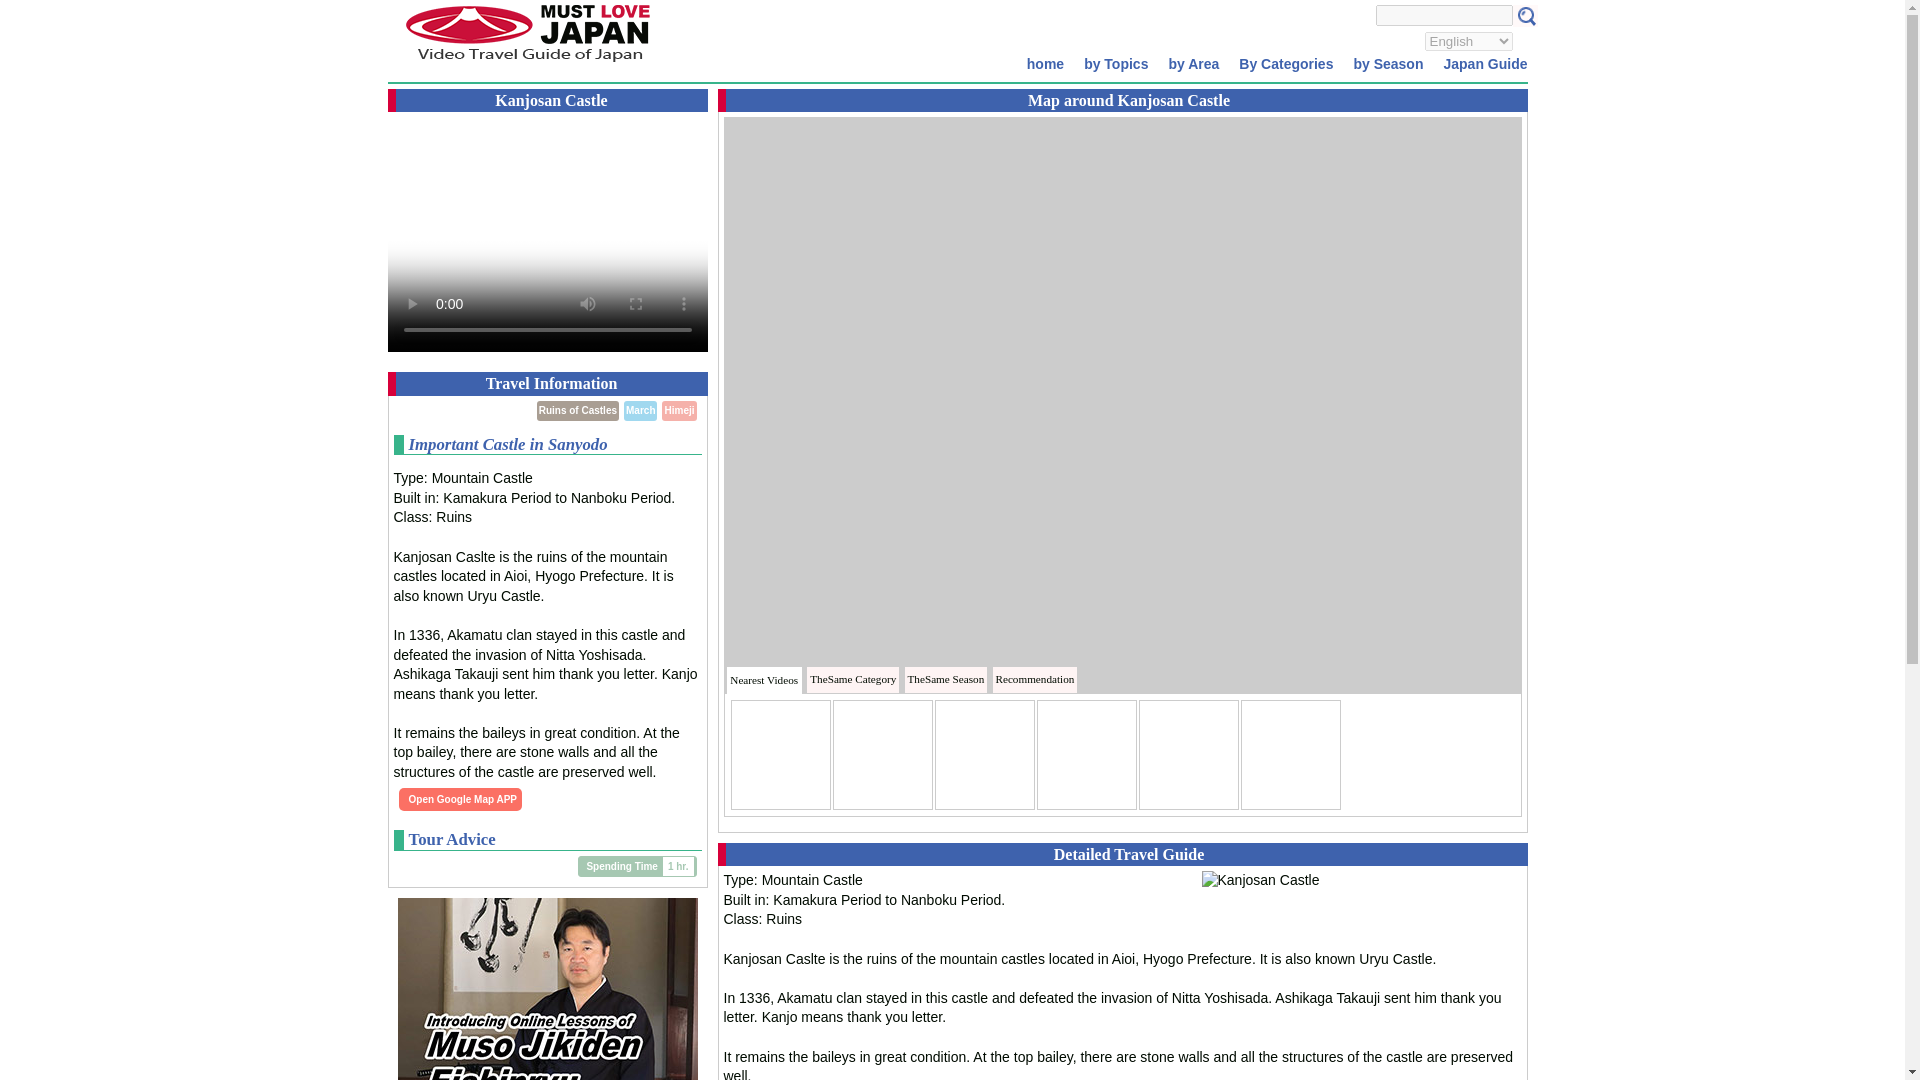 The width and height of the screenshot is (1920, 1080). I want to click on MustLoveJapan, so click(526, 65).